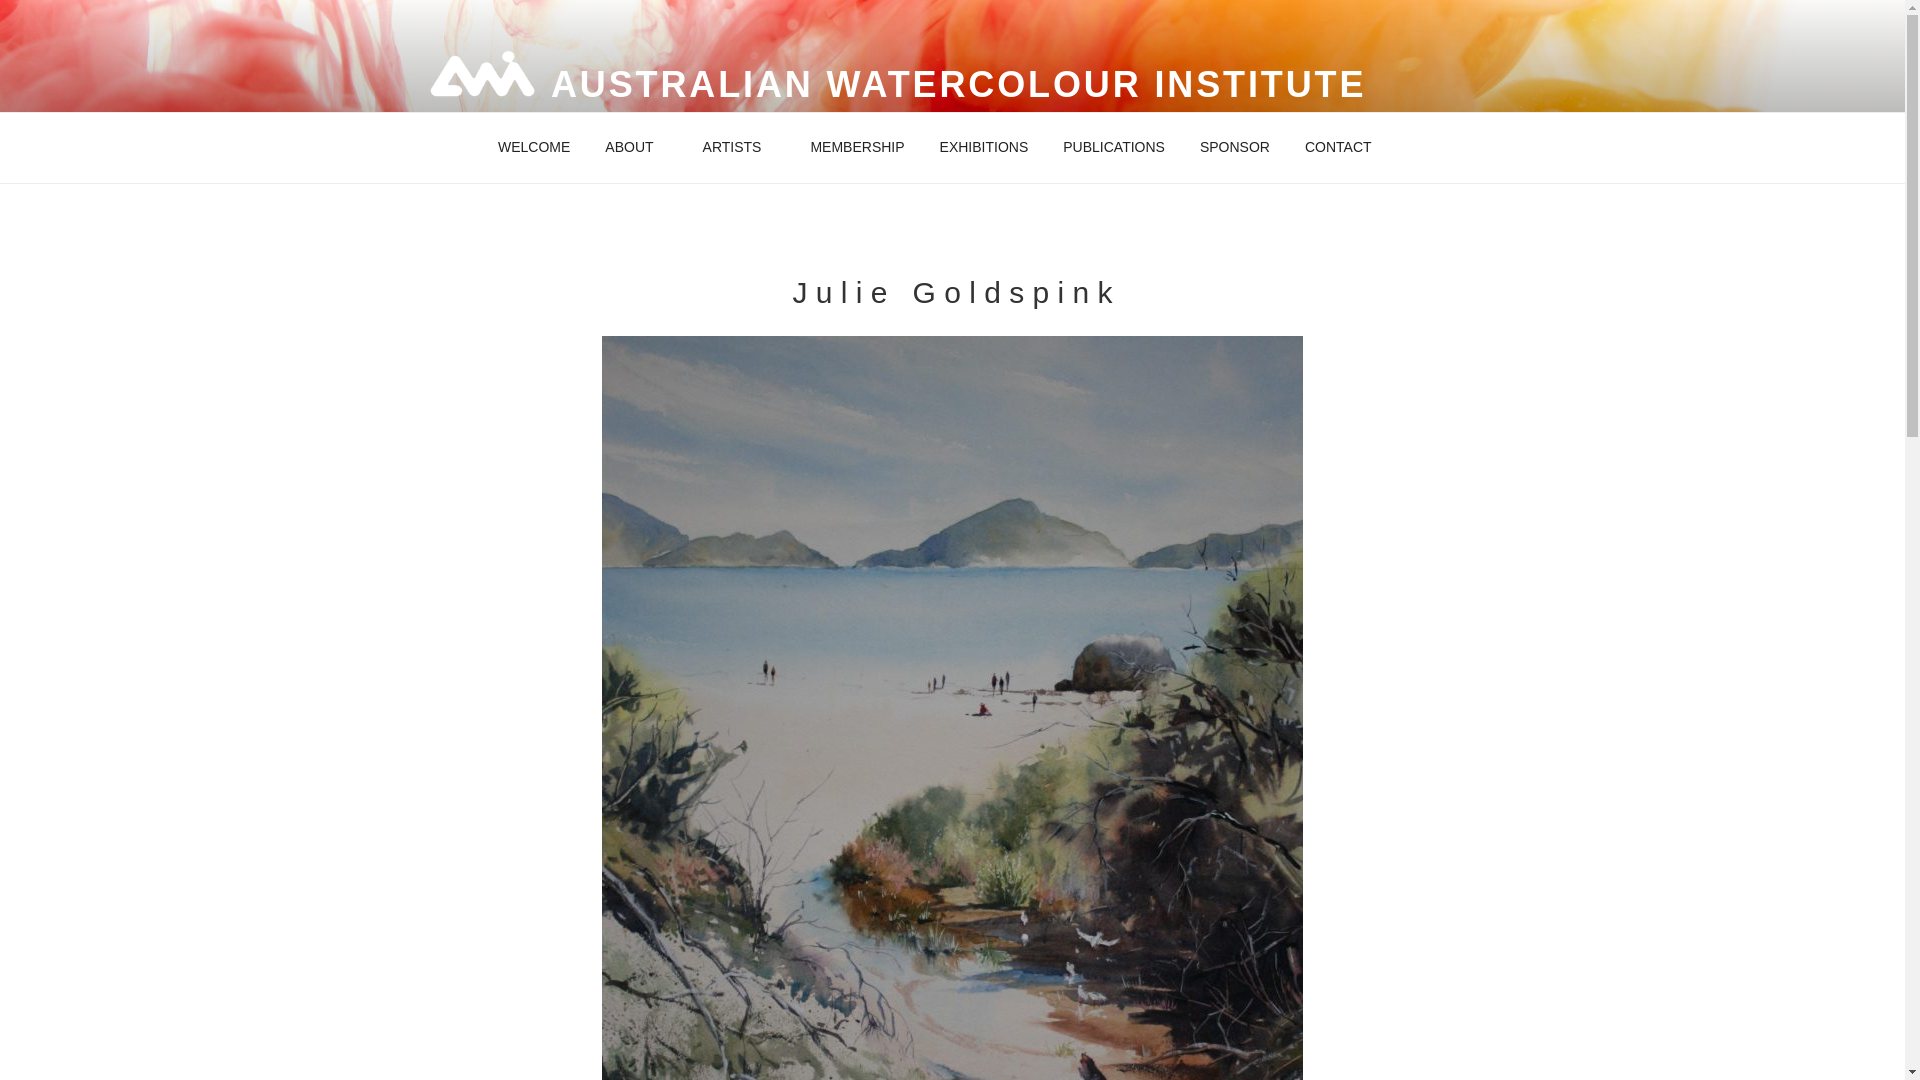  I want to click on PUBLICATIONS, so click(1114, 147).